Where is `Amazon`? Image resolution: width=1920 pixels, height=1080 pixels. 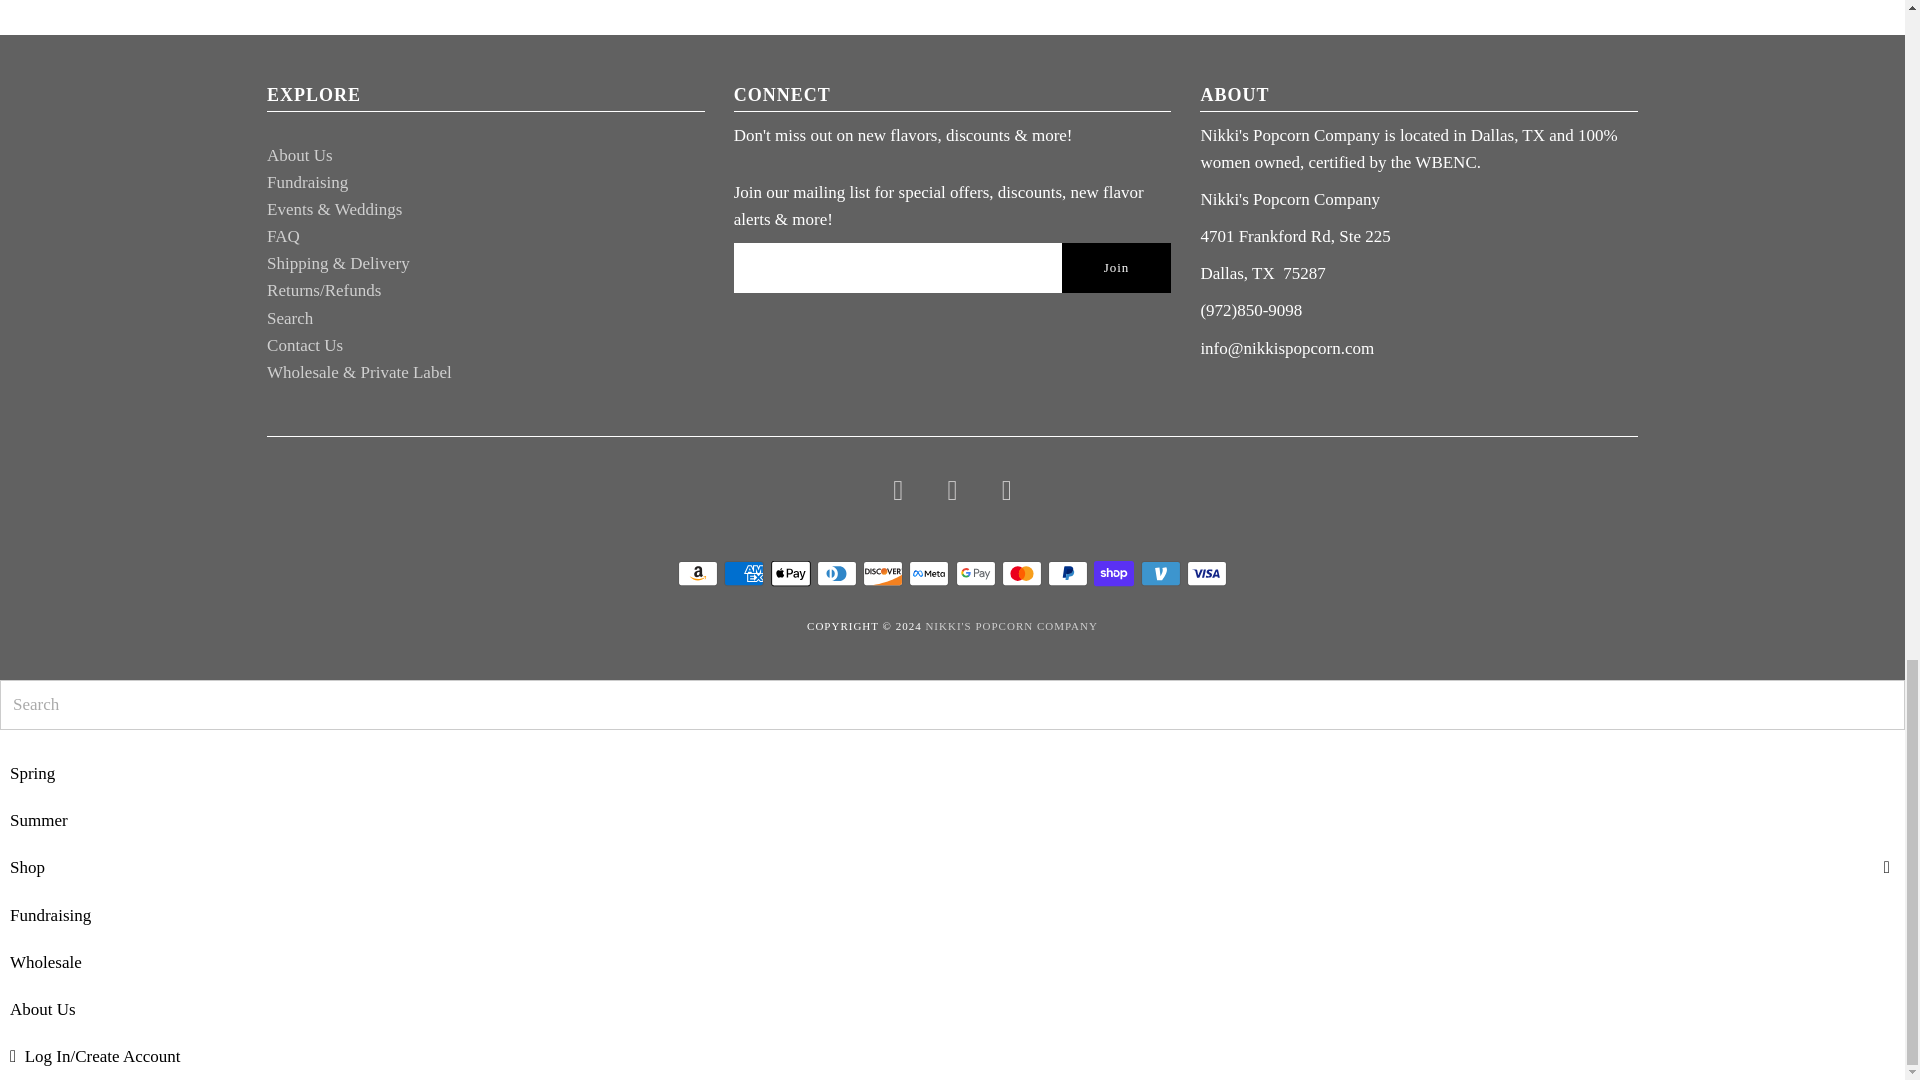
Amazon is located at coordinates (698, 573).